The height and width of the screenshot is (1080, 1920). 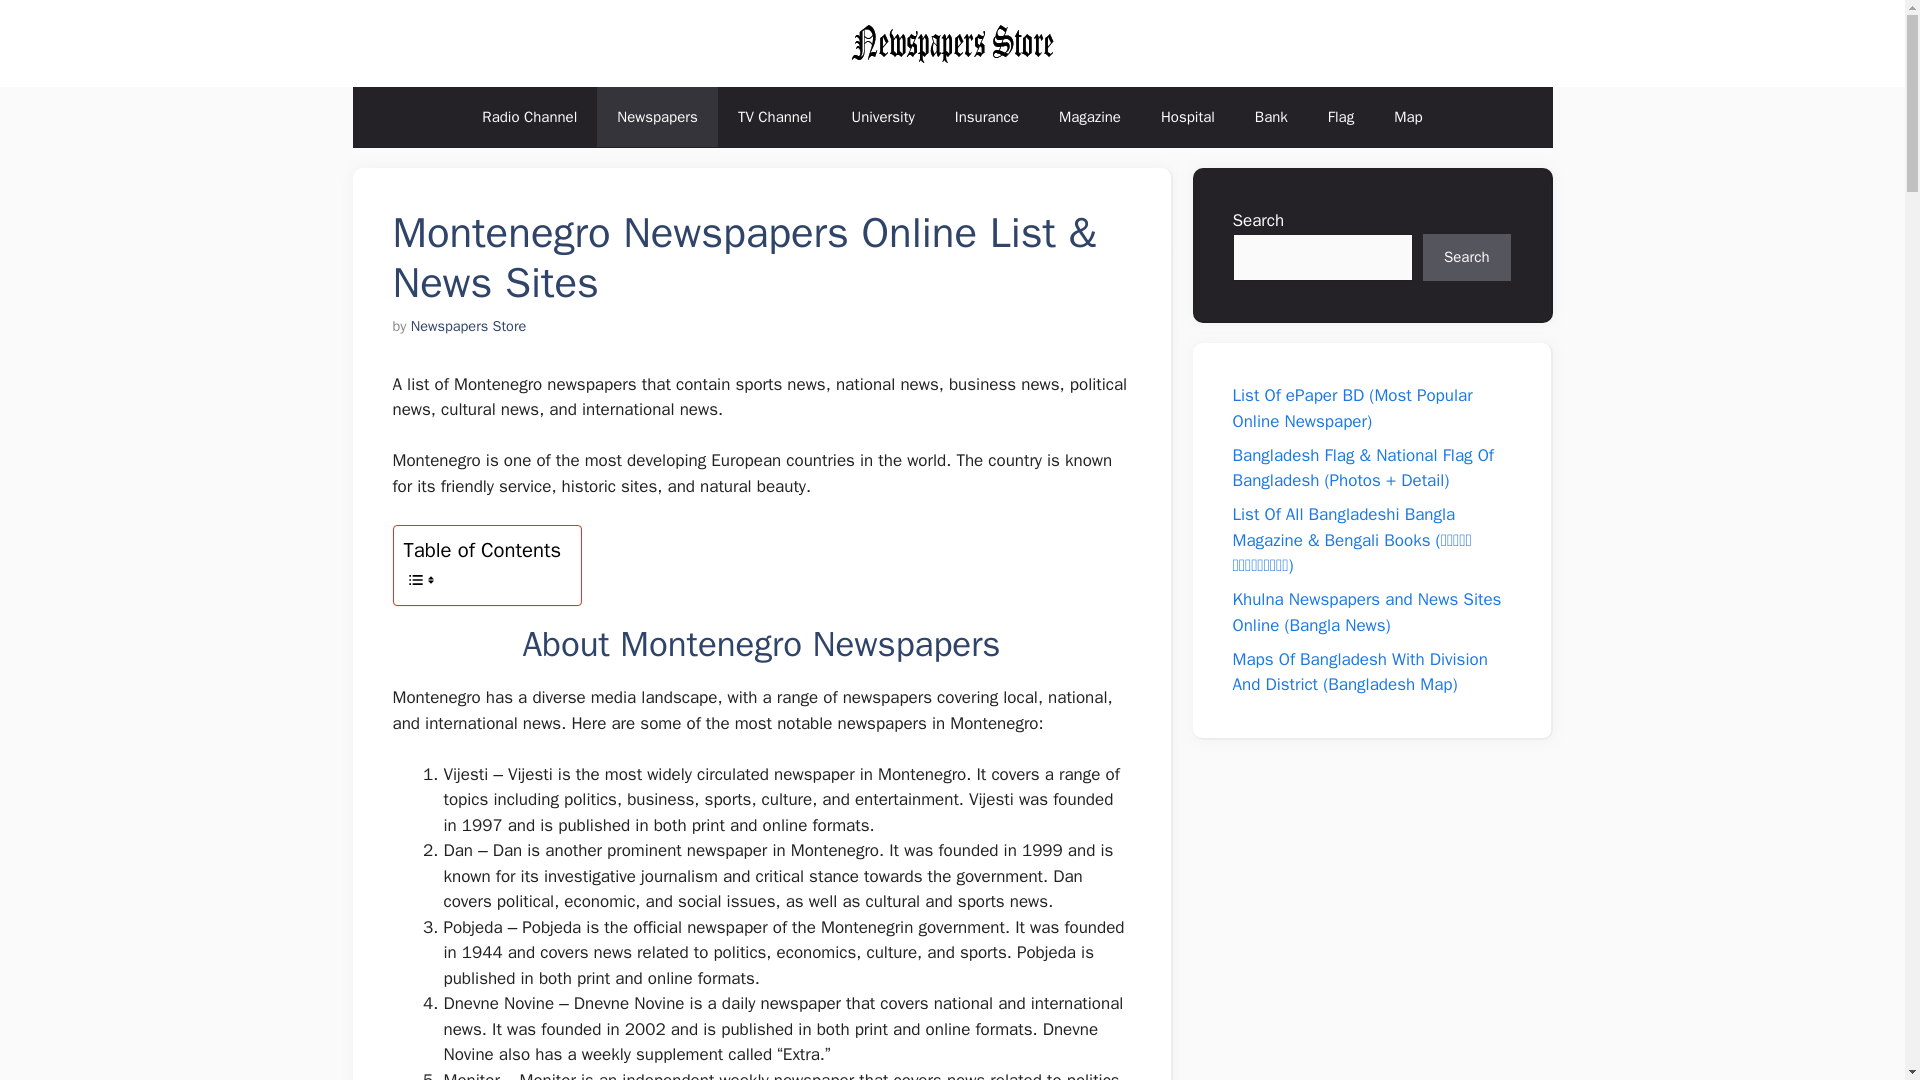 What do you see at coordinates (1340, 116) in the screenshot?
I see `Flag` at bounding box center [1340, 116].